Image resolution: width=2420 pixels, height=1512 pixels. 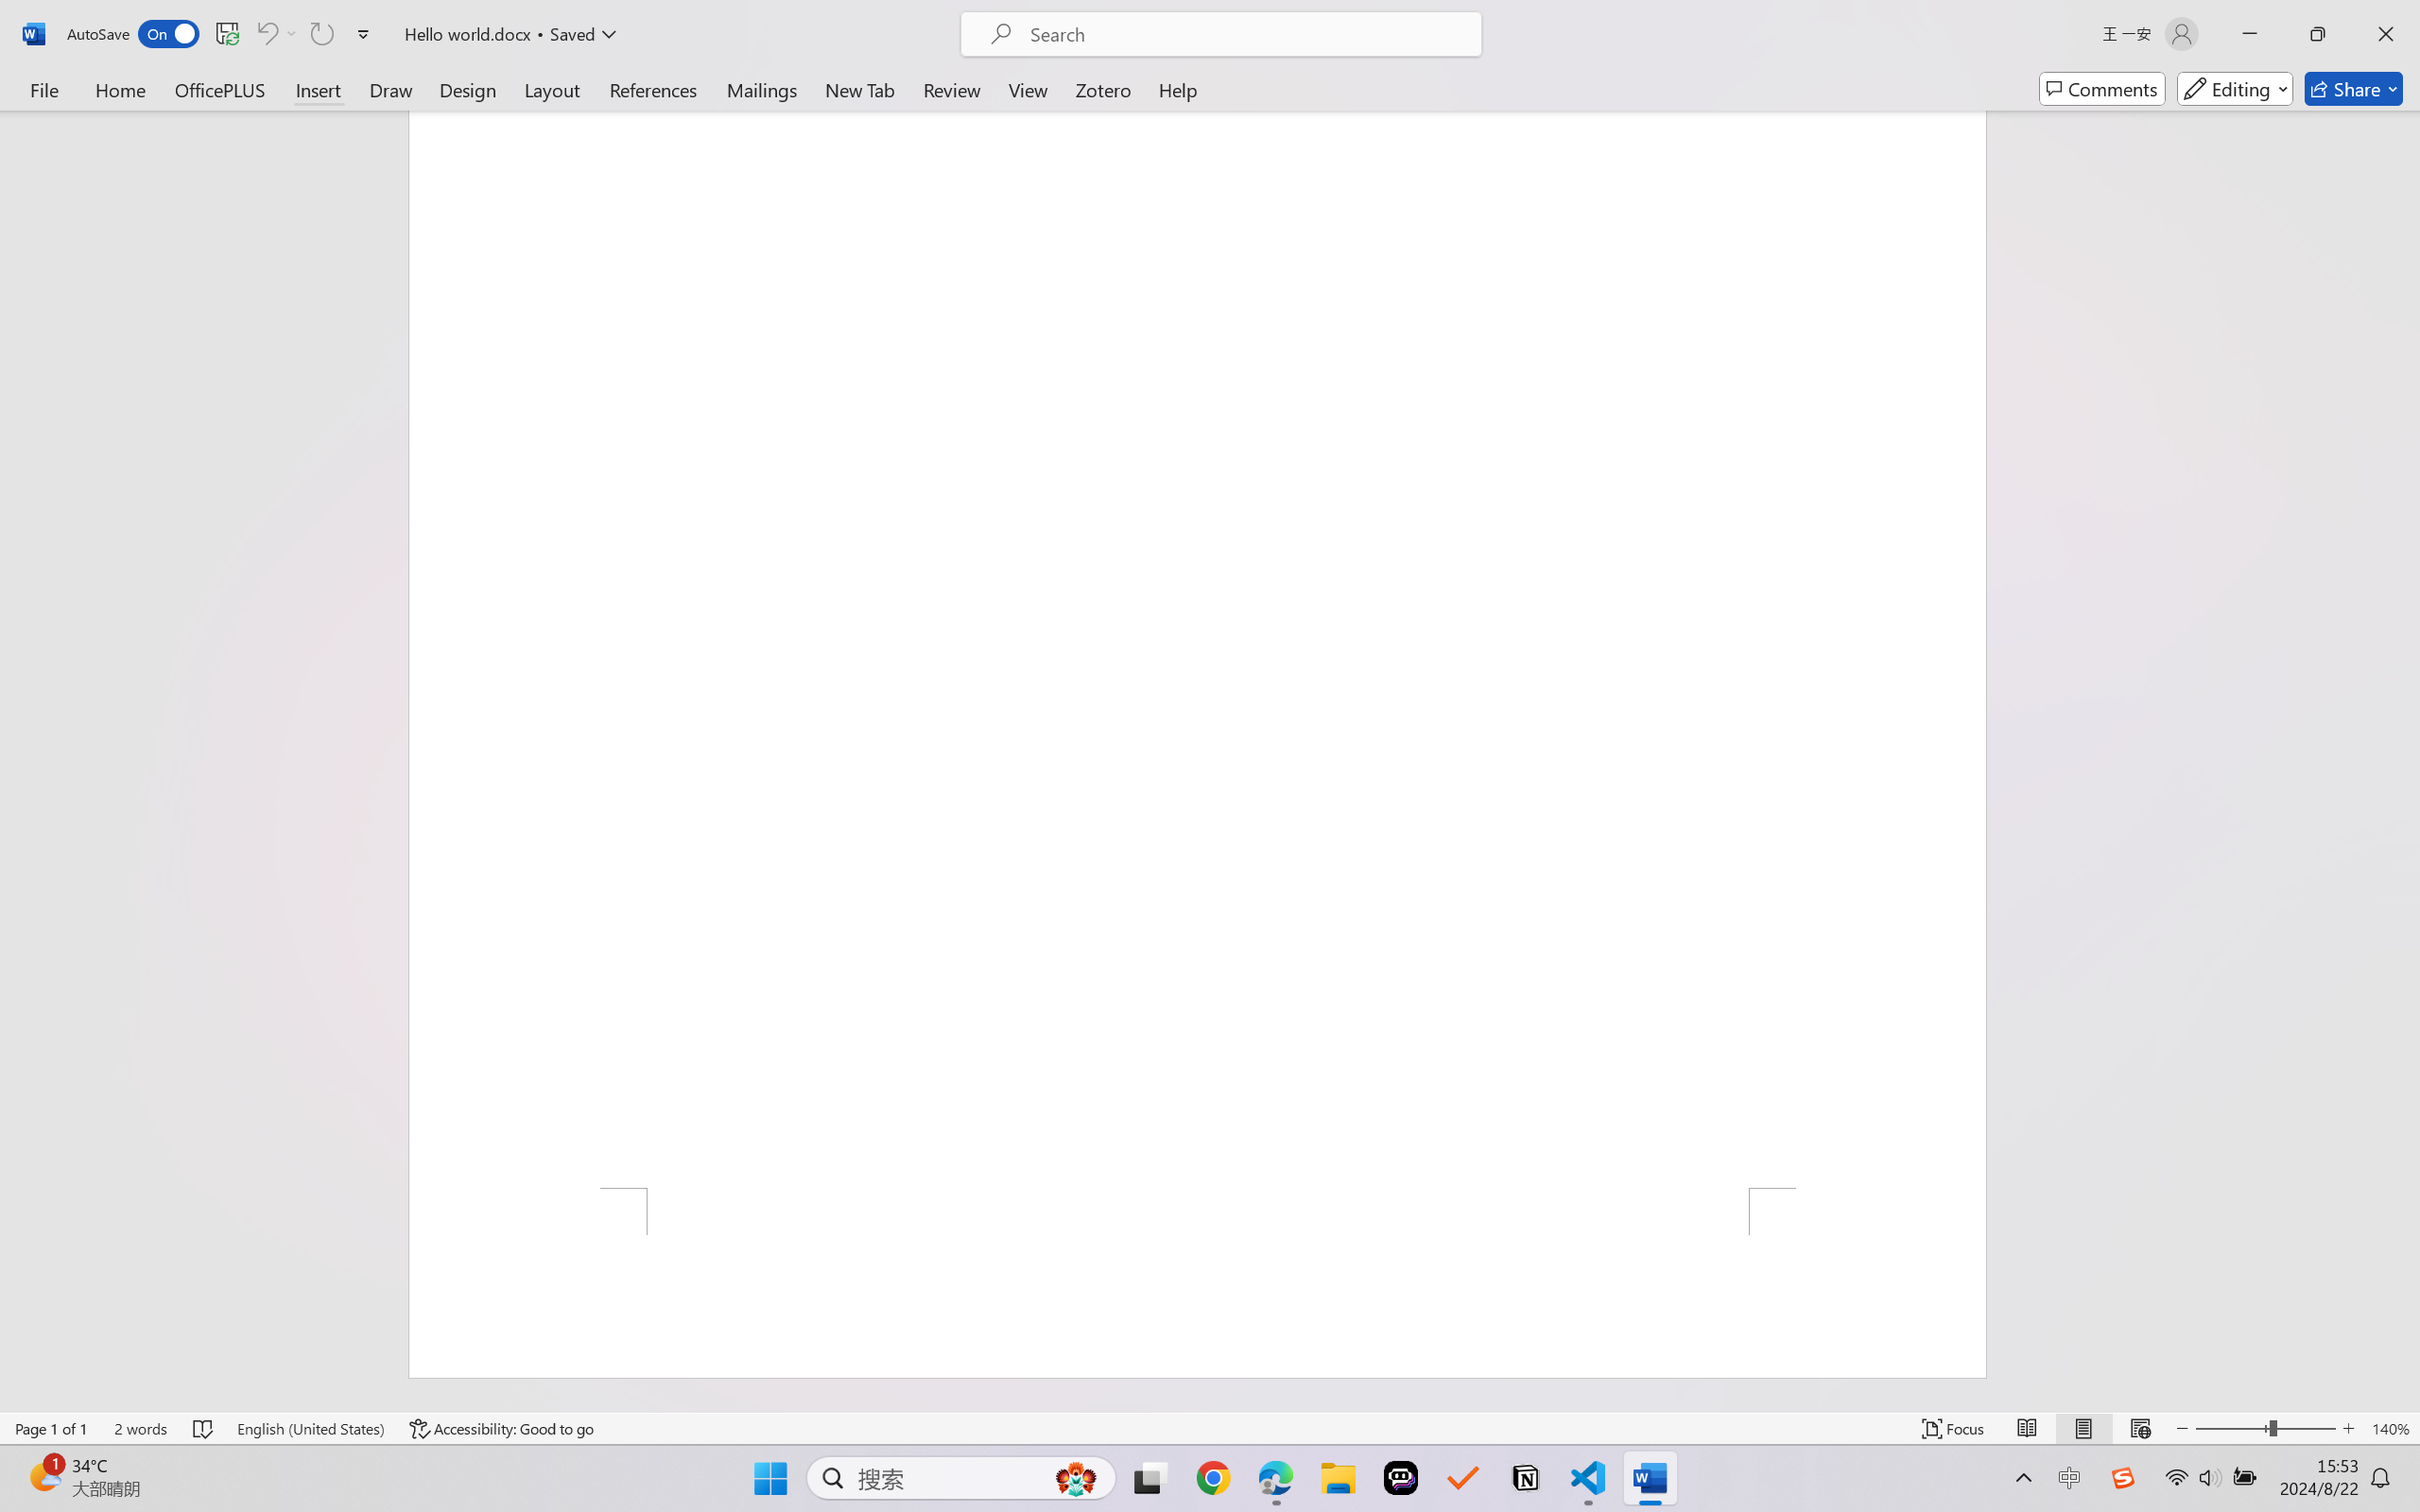 I want to click on Web Layout, so click(x=2140, y=1429).